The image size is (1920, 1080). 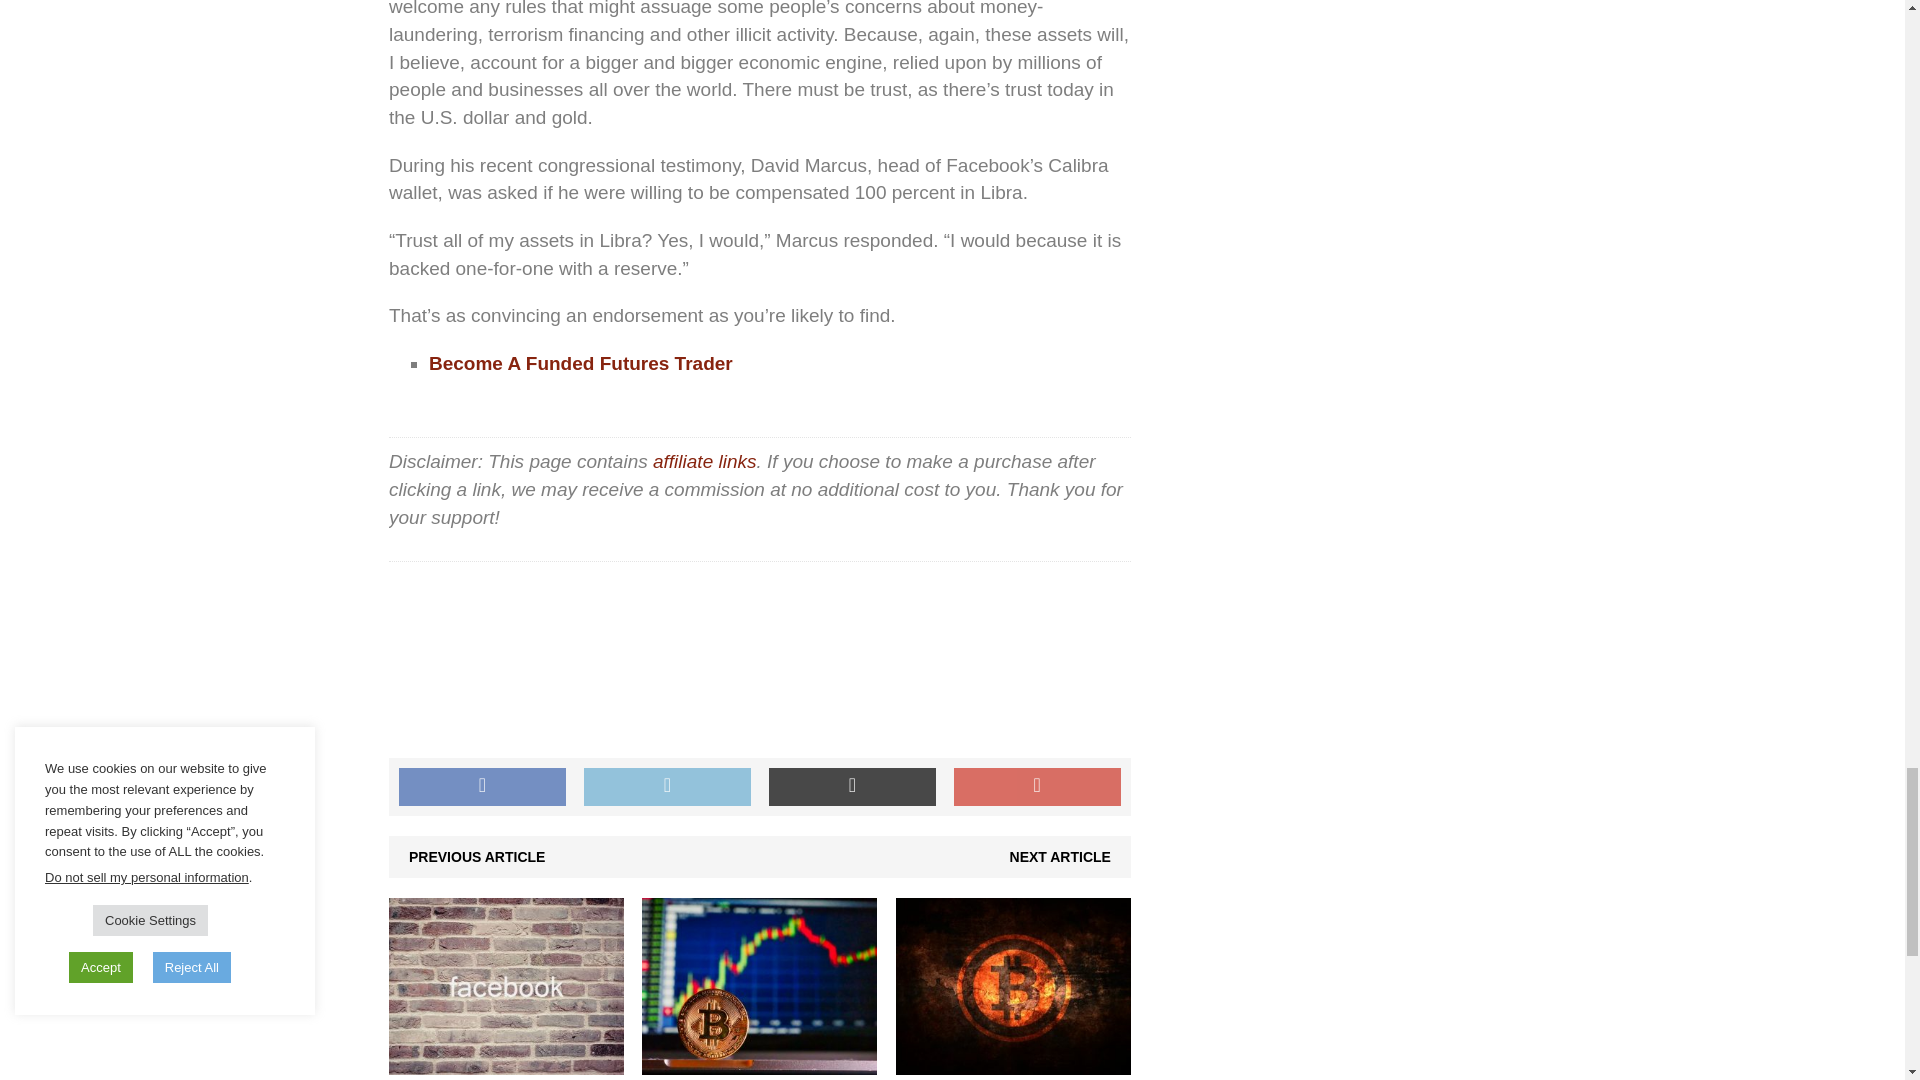 I want to click on Share on Reddit, so click(x=852, y=786).